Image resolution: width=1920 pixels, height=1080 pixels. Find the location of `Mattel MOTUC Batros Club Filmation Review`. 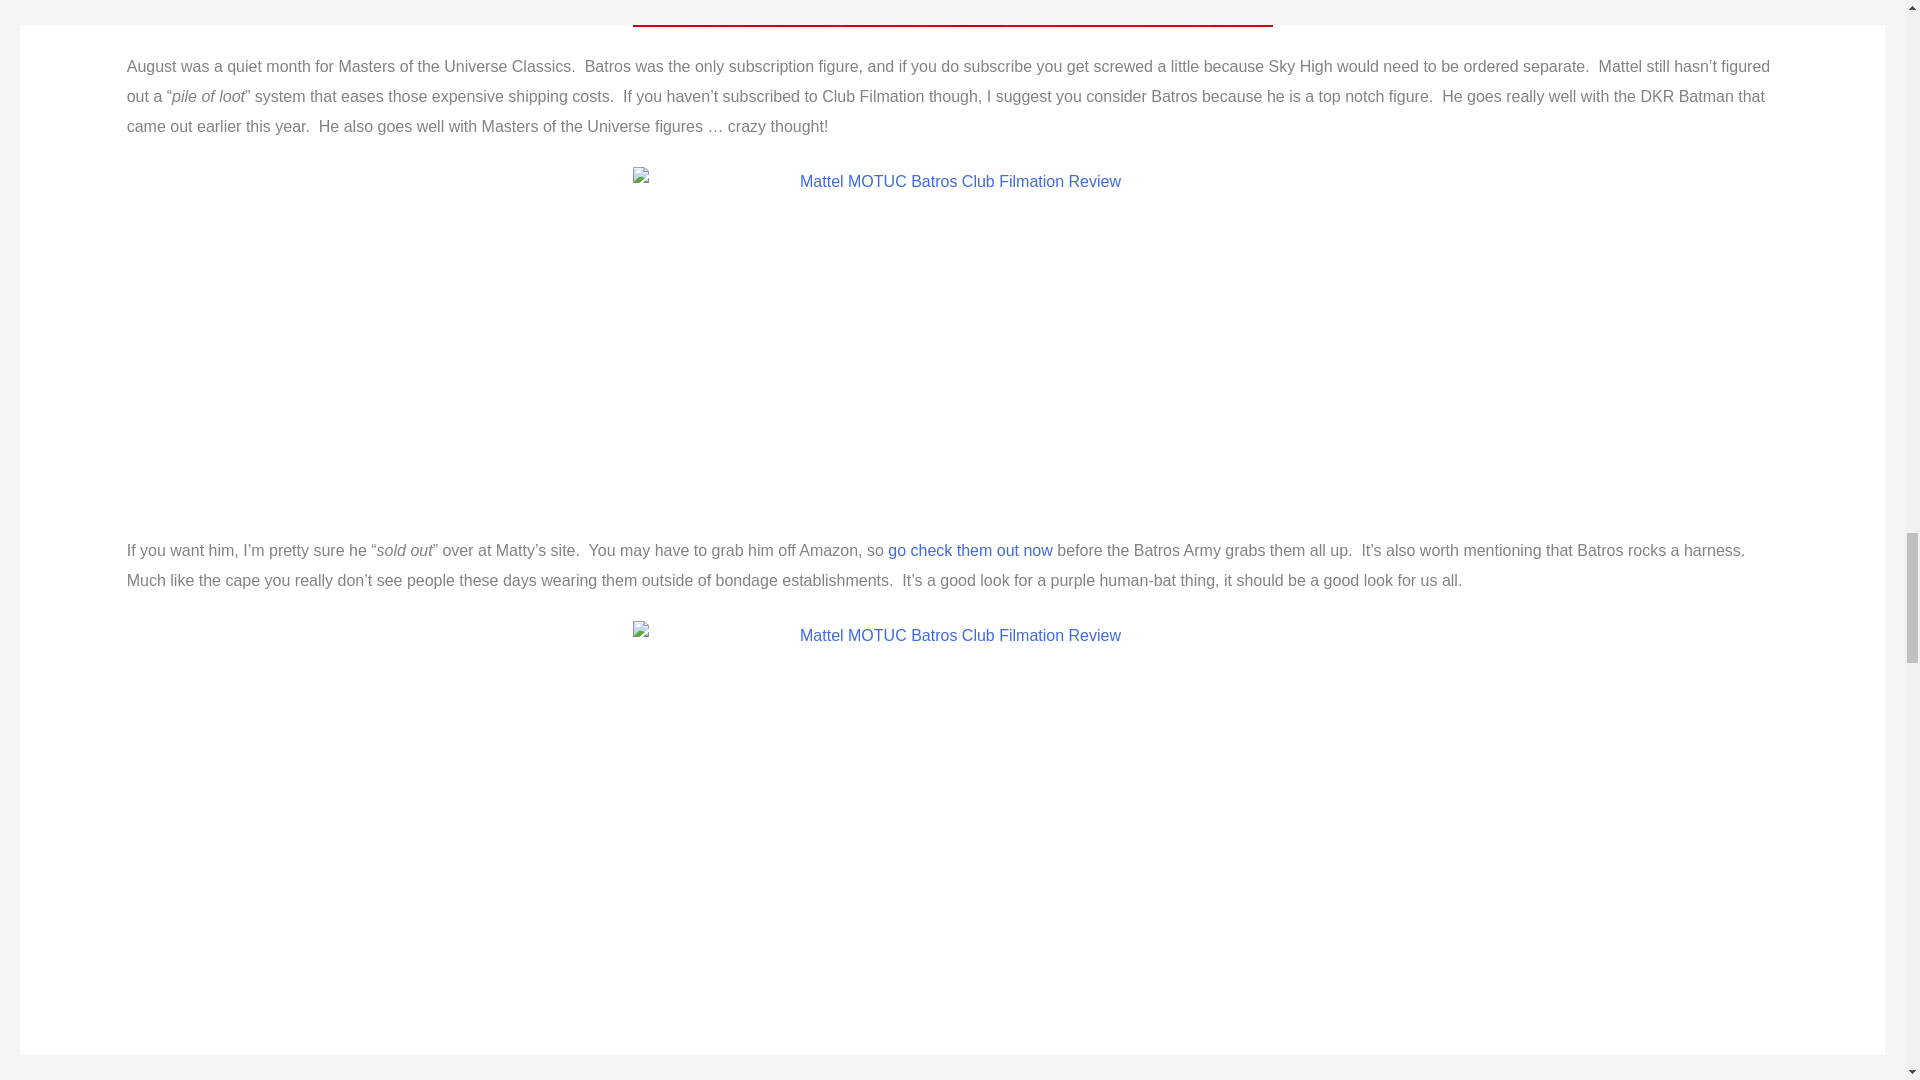

Mattel MOTUC Batros Club Filmation Review is located at coordinates (951, 14).